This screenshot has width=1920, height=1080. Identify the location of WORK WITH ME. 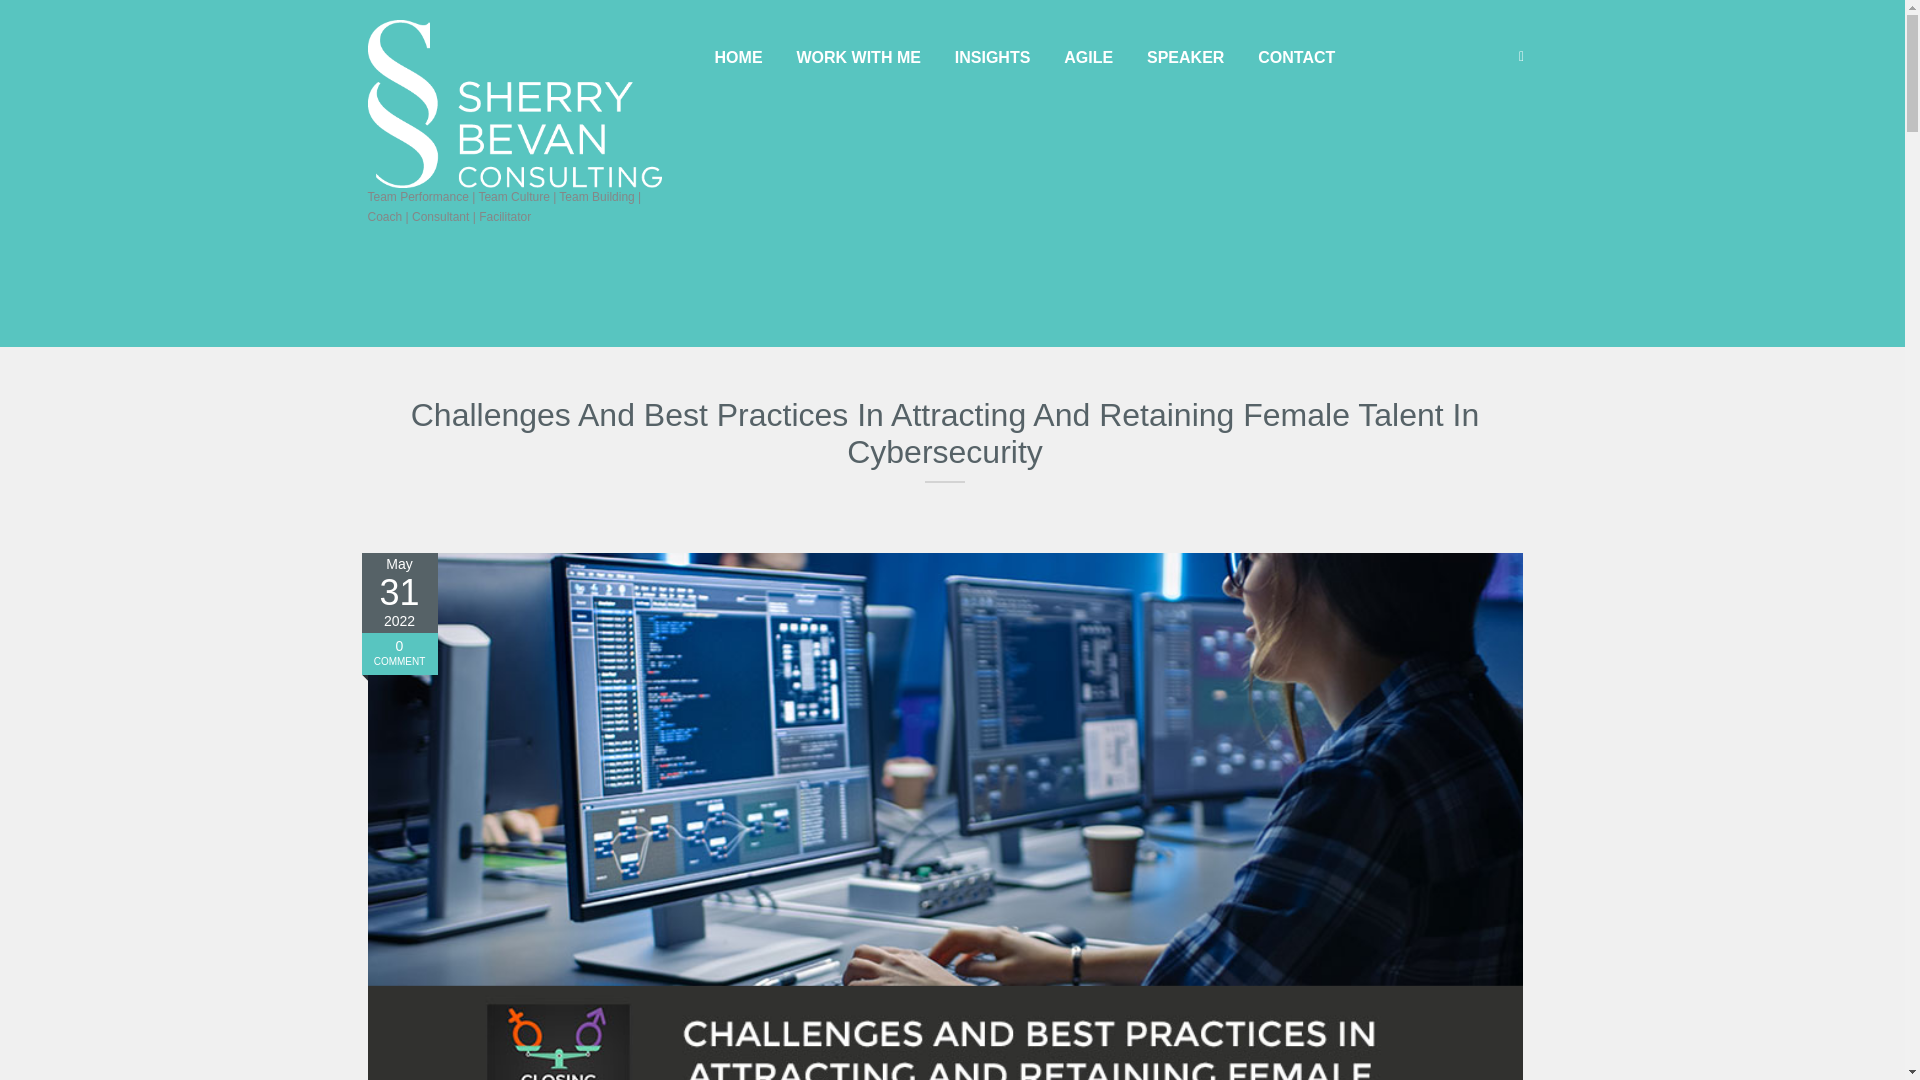
(858, 58).